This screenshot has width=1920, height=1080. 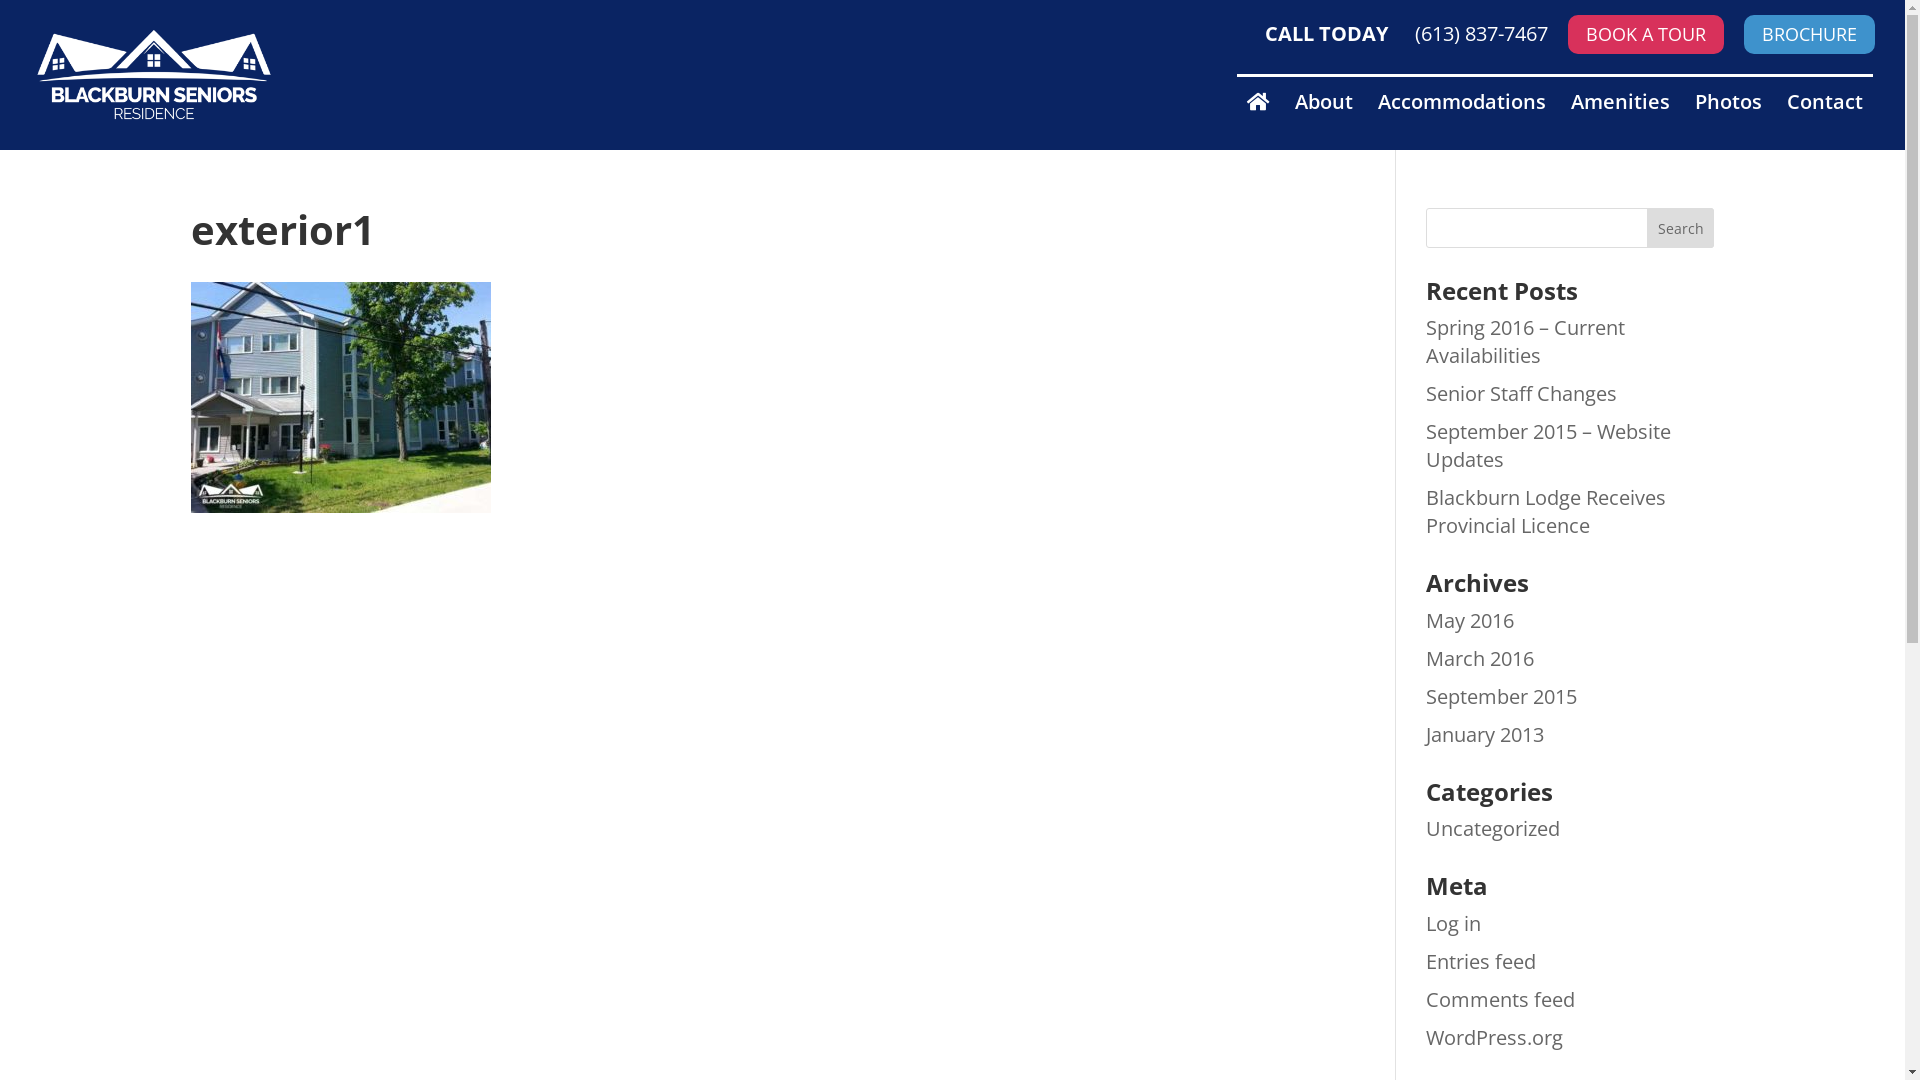 I want to click on Amenities, so click(x=1620, y=121).